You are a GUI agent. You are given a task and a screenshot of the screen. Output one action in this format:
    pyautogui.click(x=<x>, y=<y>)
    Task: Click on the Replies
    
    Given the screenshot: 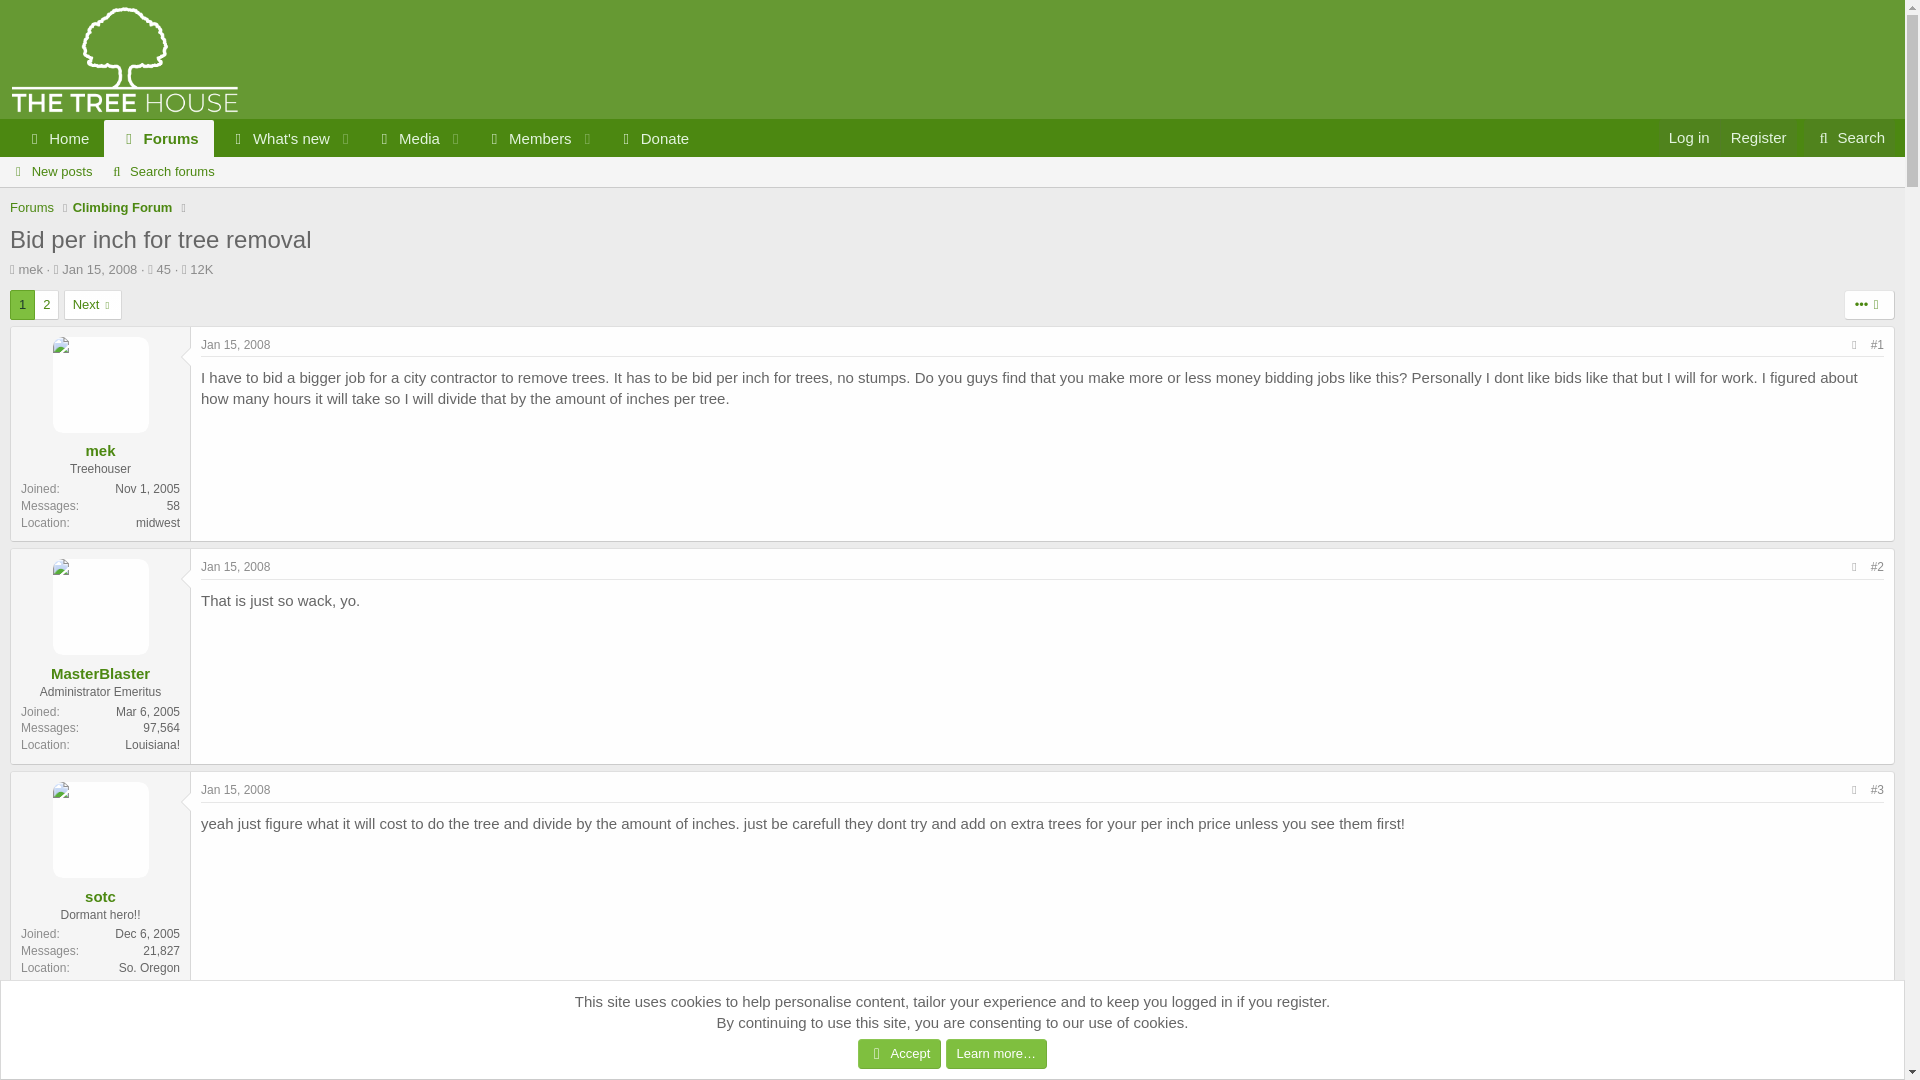 What is the action you would take?
    pyautogui.click(x=157, y=269)
    